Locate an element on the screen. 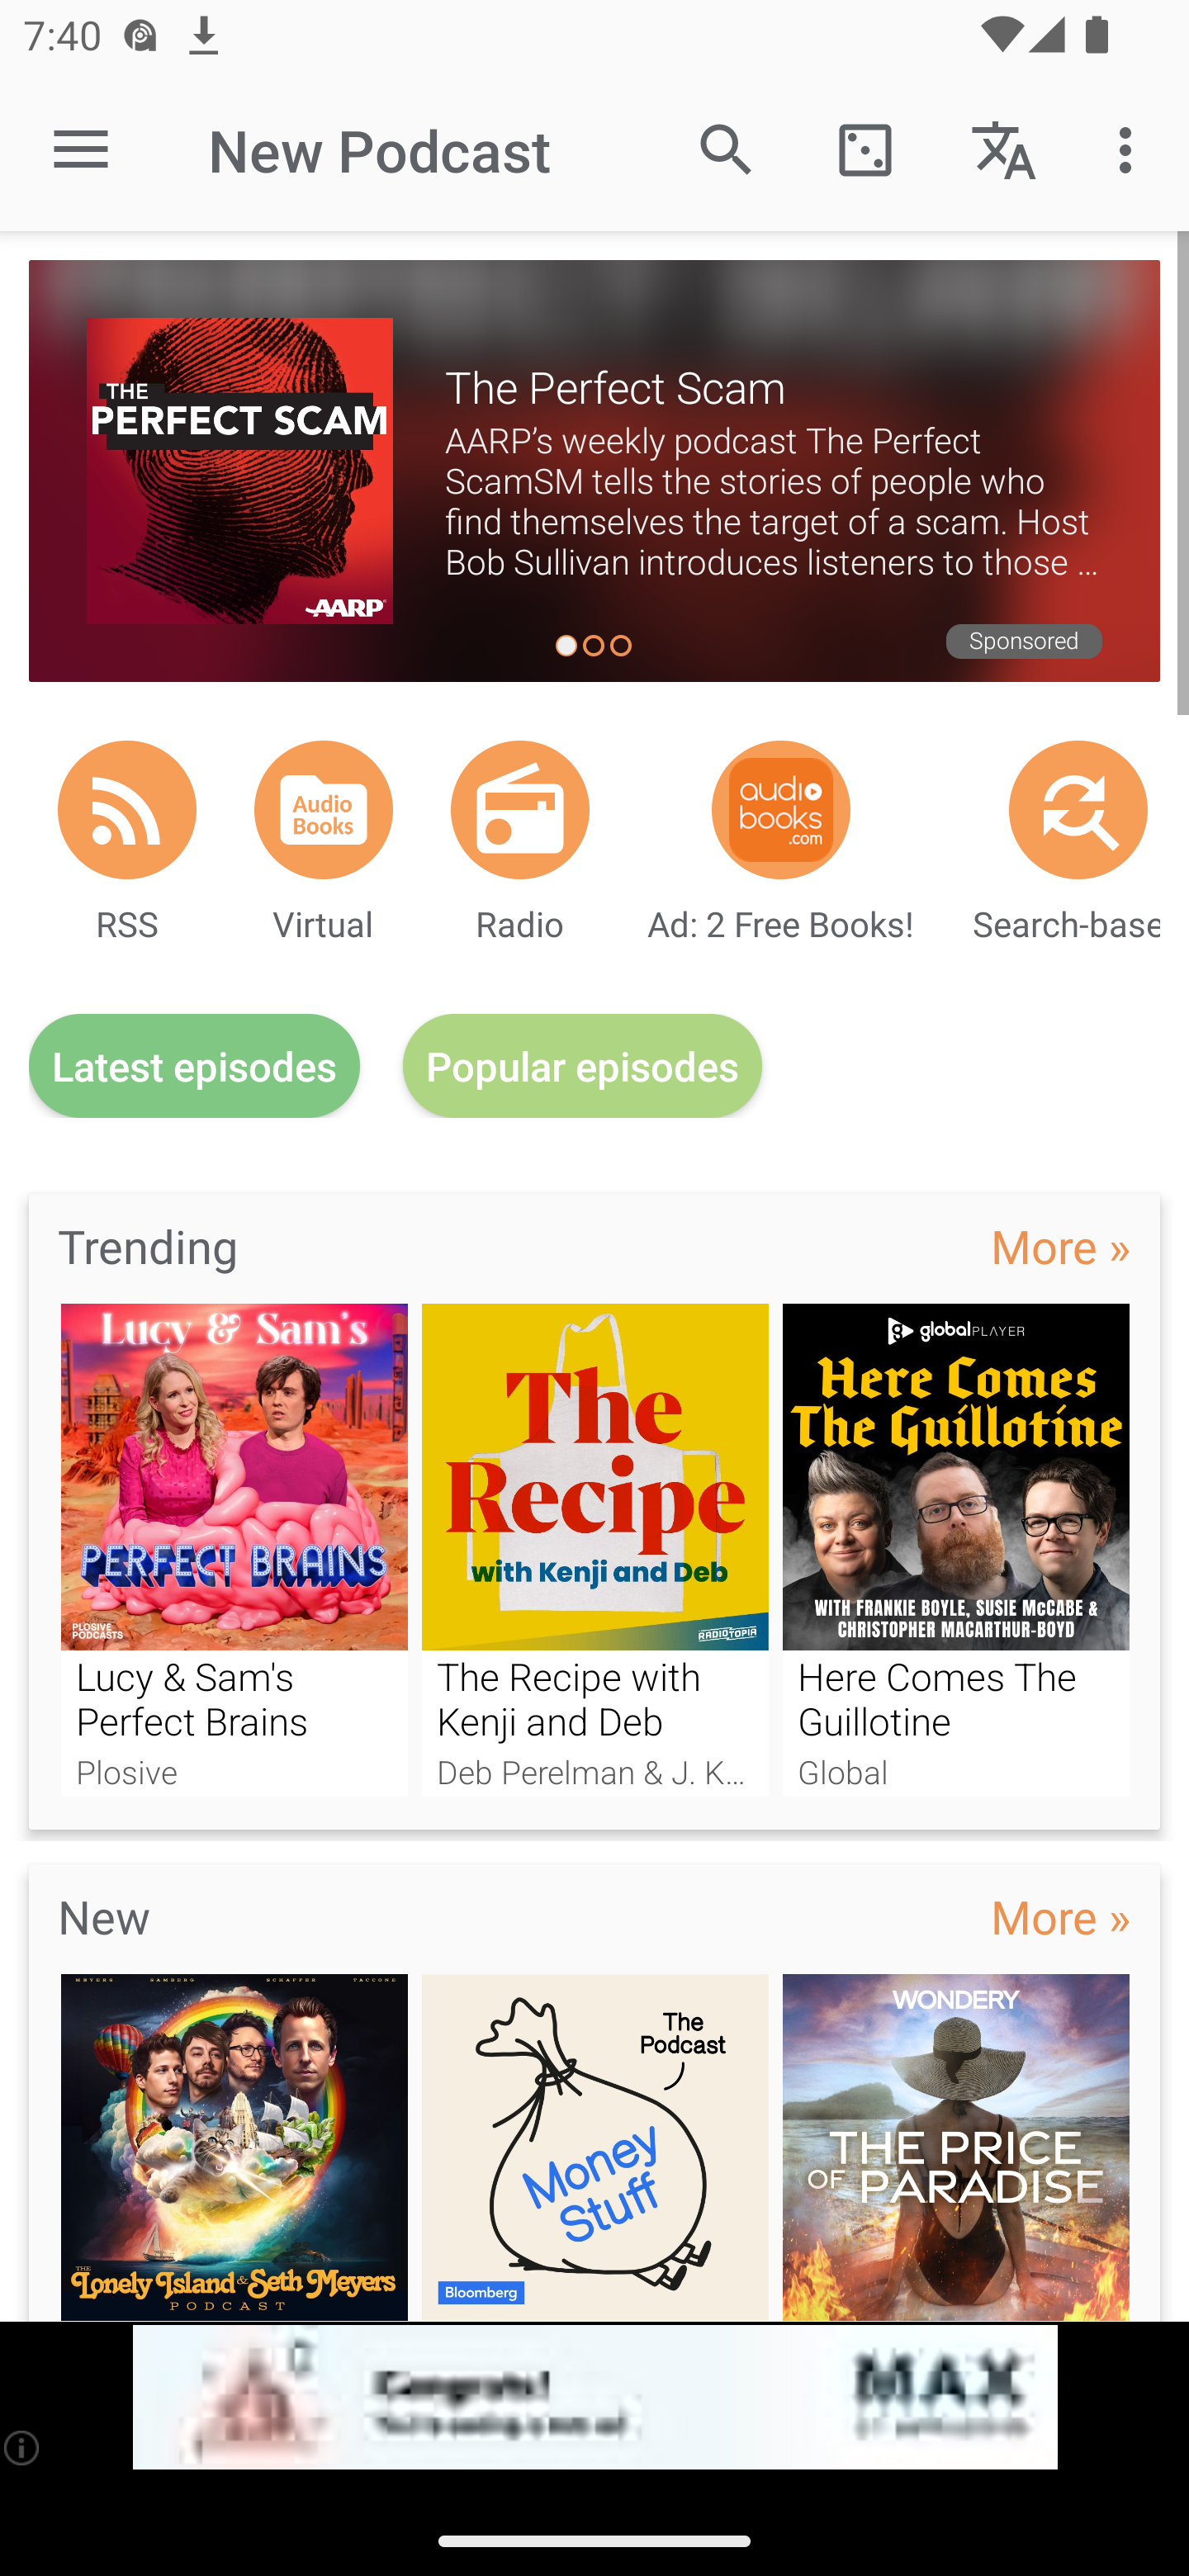 The image size is (1189, 2576). Lucy & Sam's Perfect Brains Plosive is located at coordinates (234, 1549).